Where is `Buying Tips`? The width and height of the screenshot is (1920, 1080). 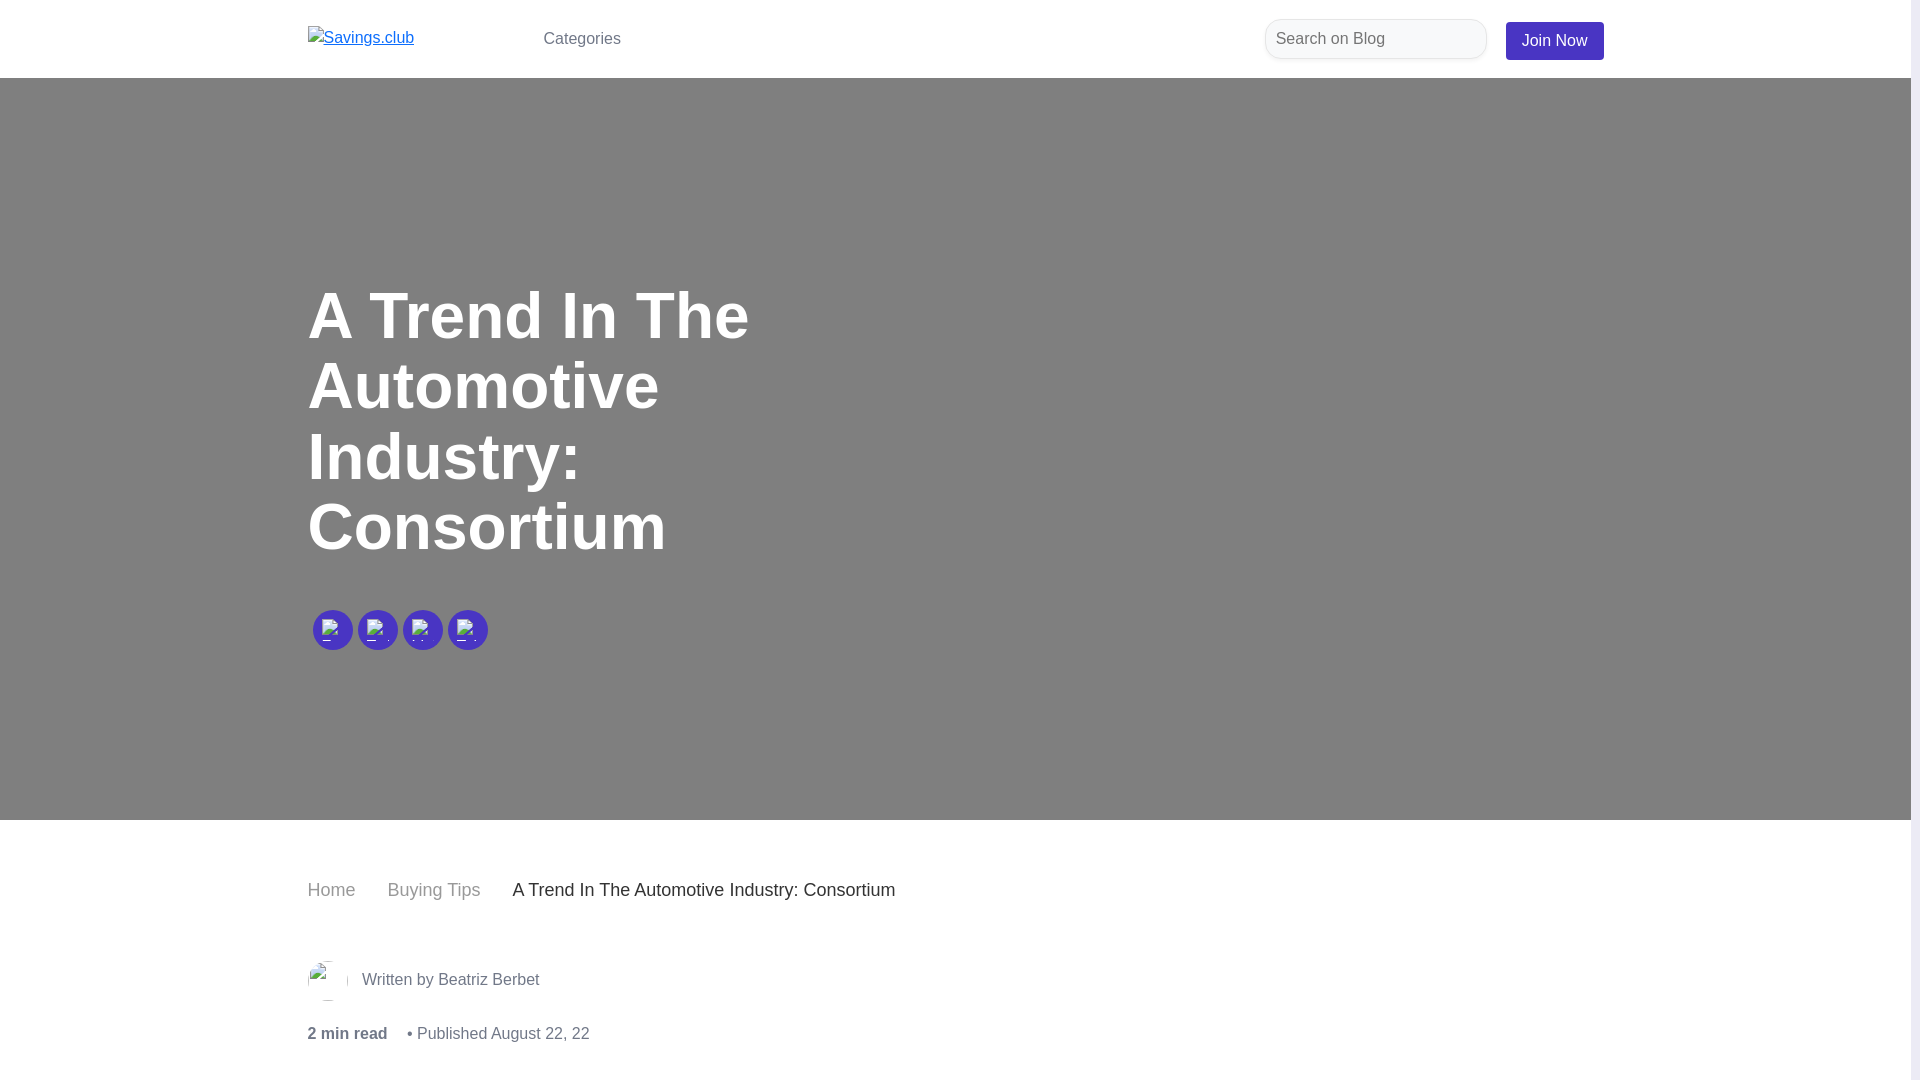
Buying Tips is located at coordinates (434, 890).